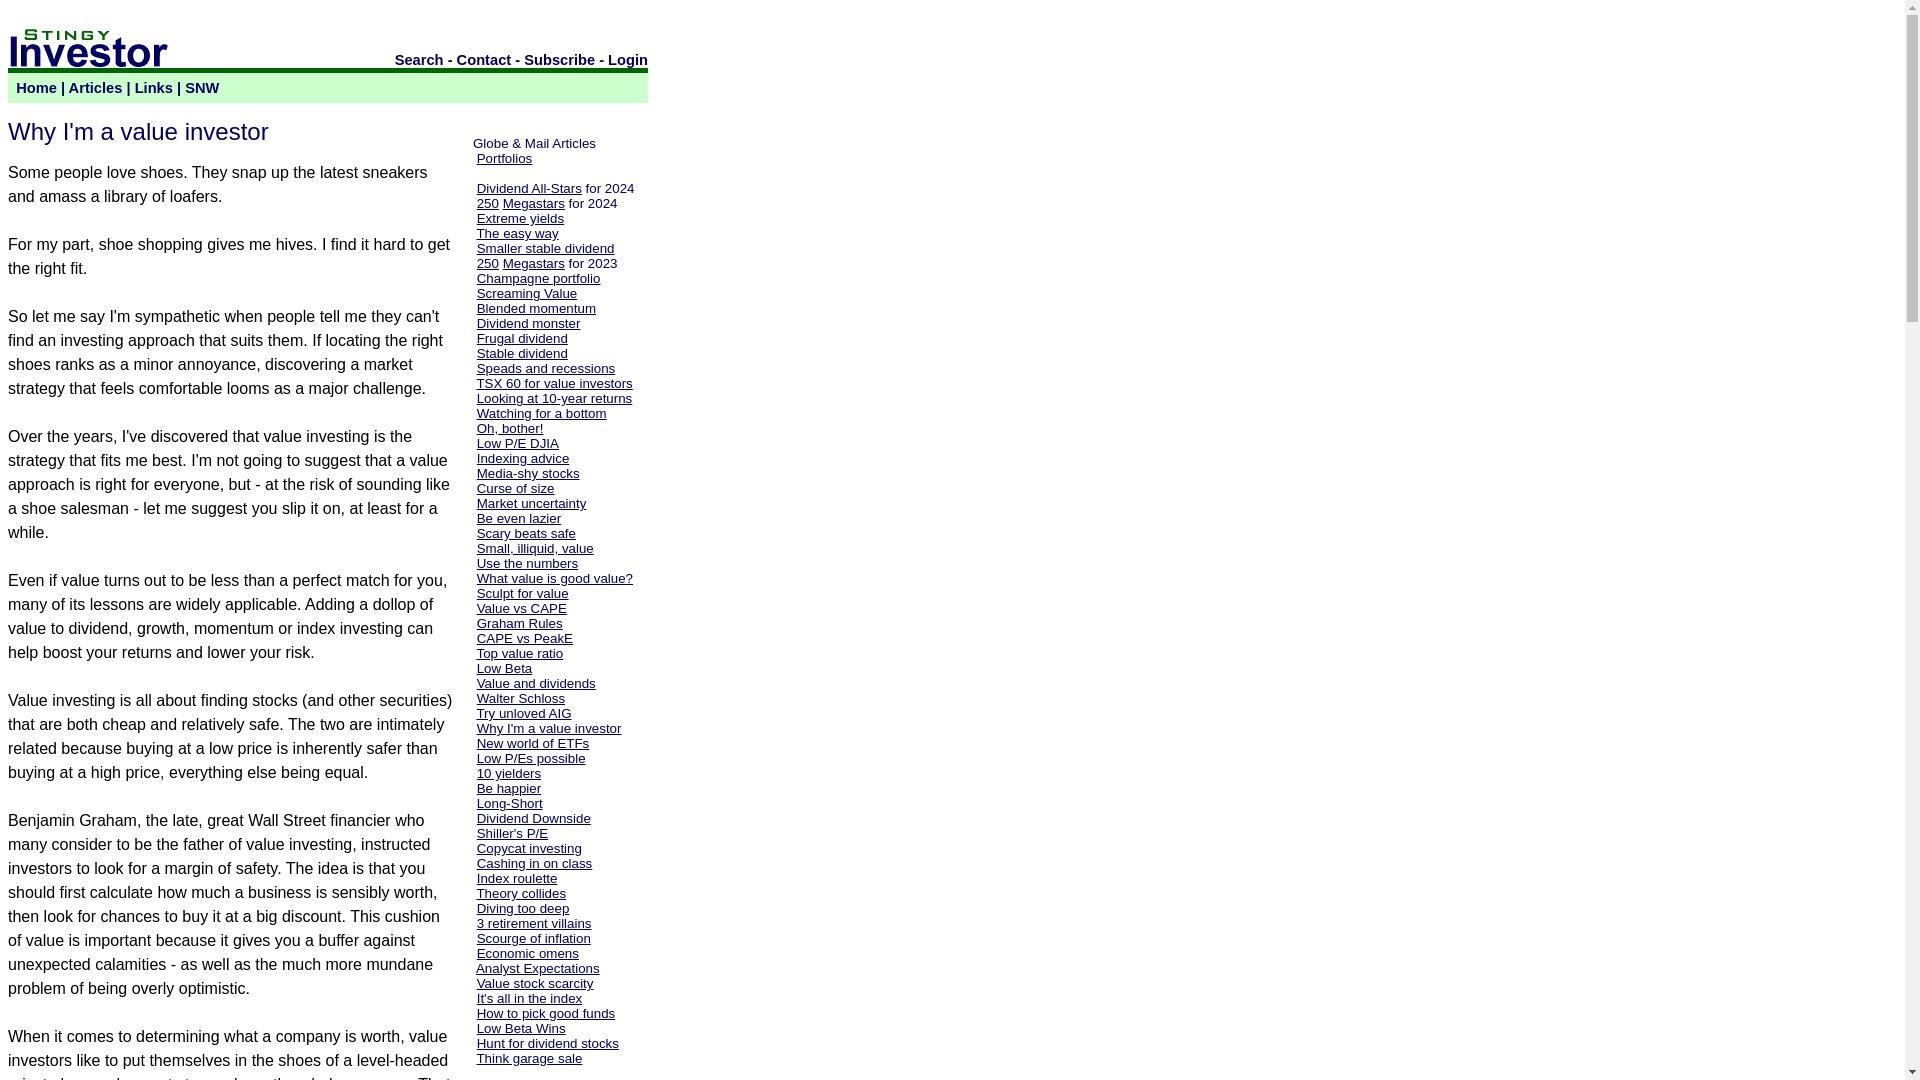  What do you see at coordinates (628, 60) in the screenshot?
I see `Login` at bounding box center [628, 60].